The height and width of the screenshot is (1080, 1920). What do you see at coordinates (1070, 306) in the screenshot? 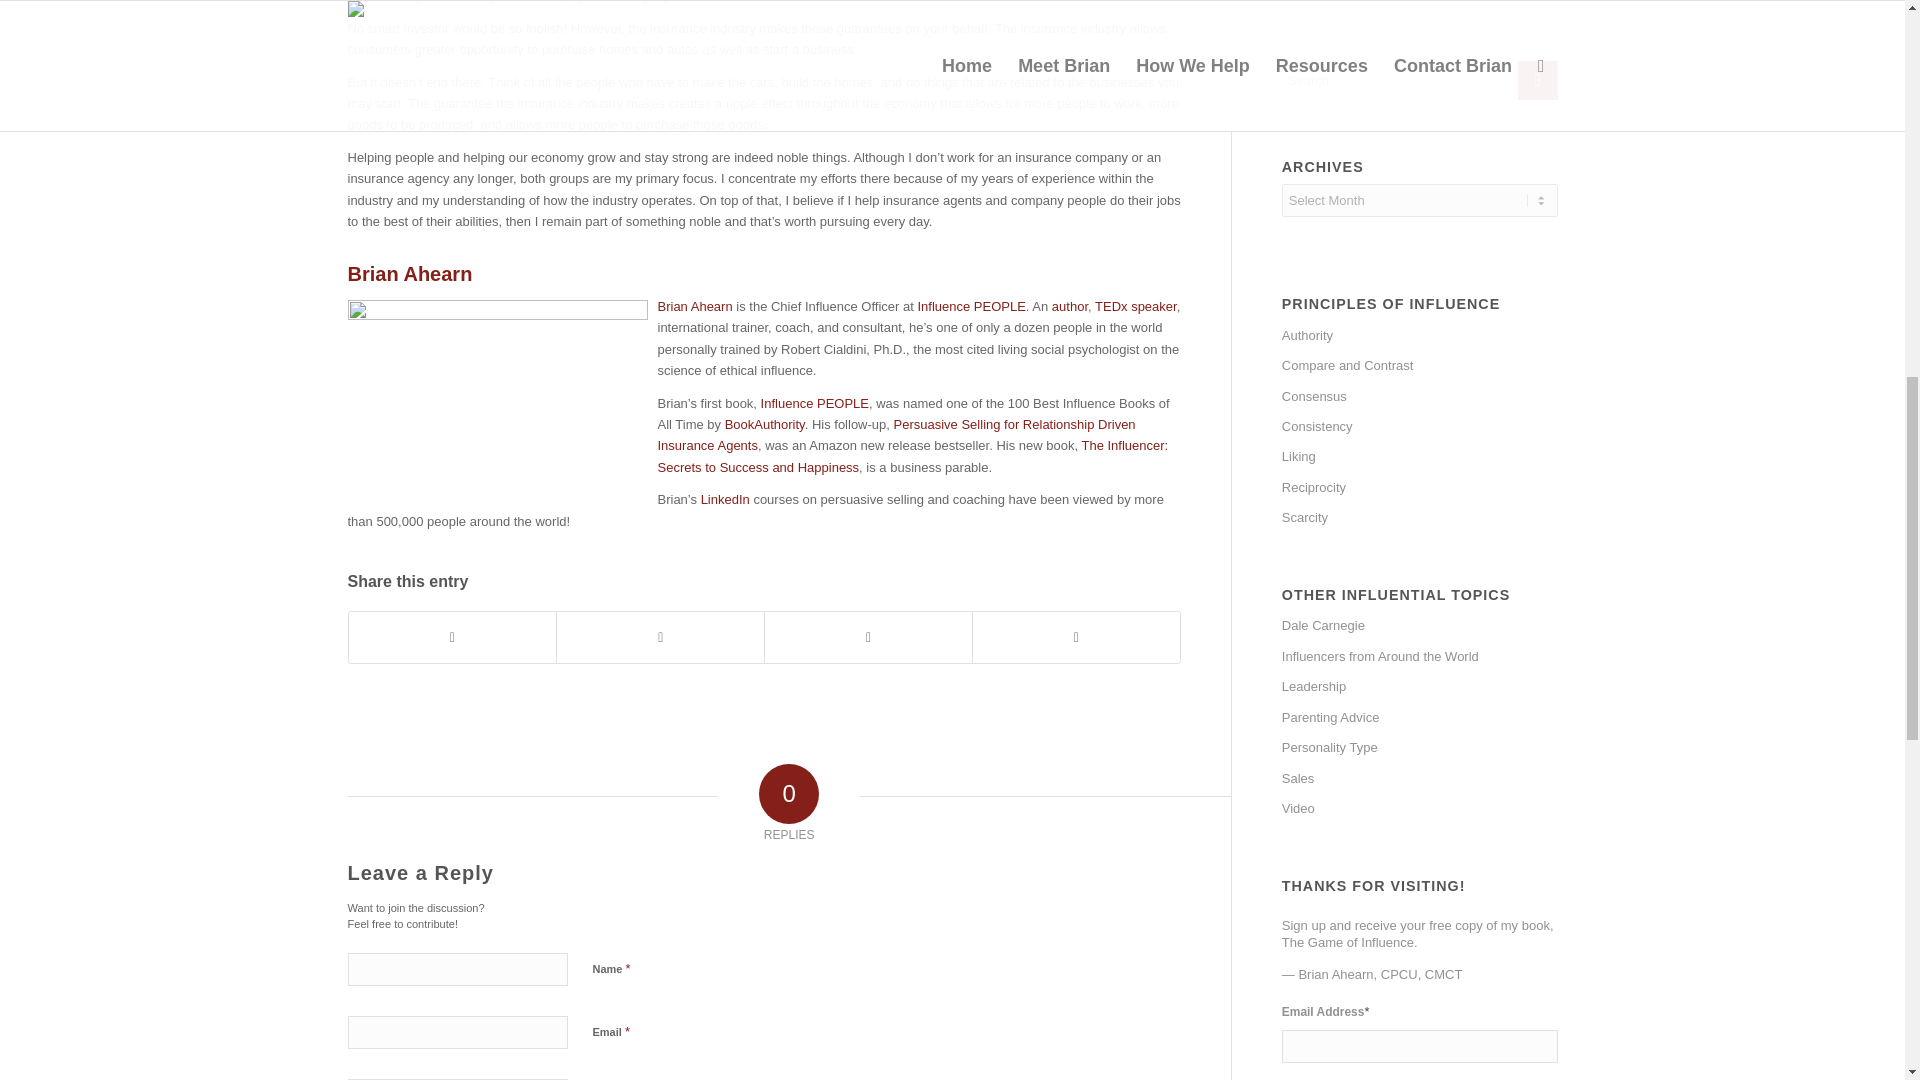
I see `author` at bounding box center [1070, 306].